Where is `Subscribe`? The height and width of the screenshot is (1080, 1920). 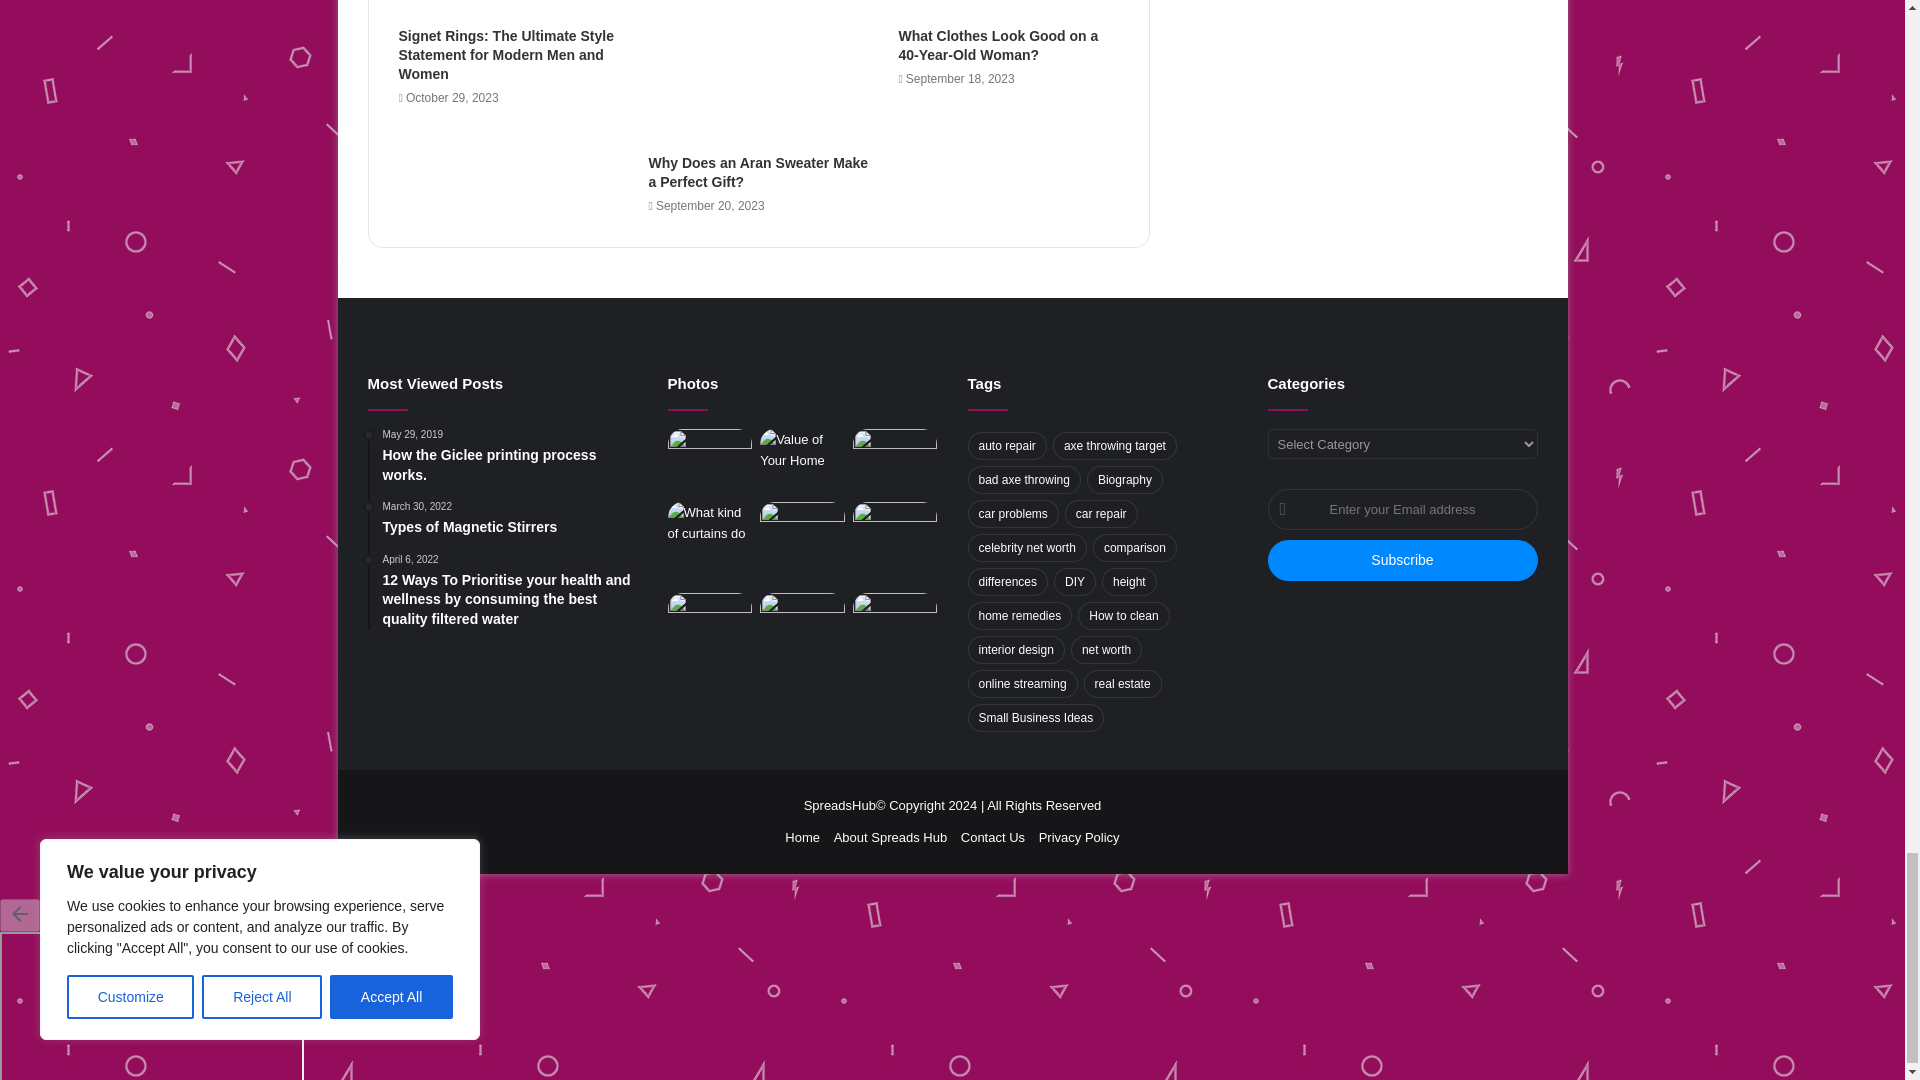
Subscribe is located at coordinates (1402, 560).